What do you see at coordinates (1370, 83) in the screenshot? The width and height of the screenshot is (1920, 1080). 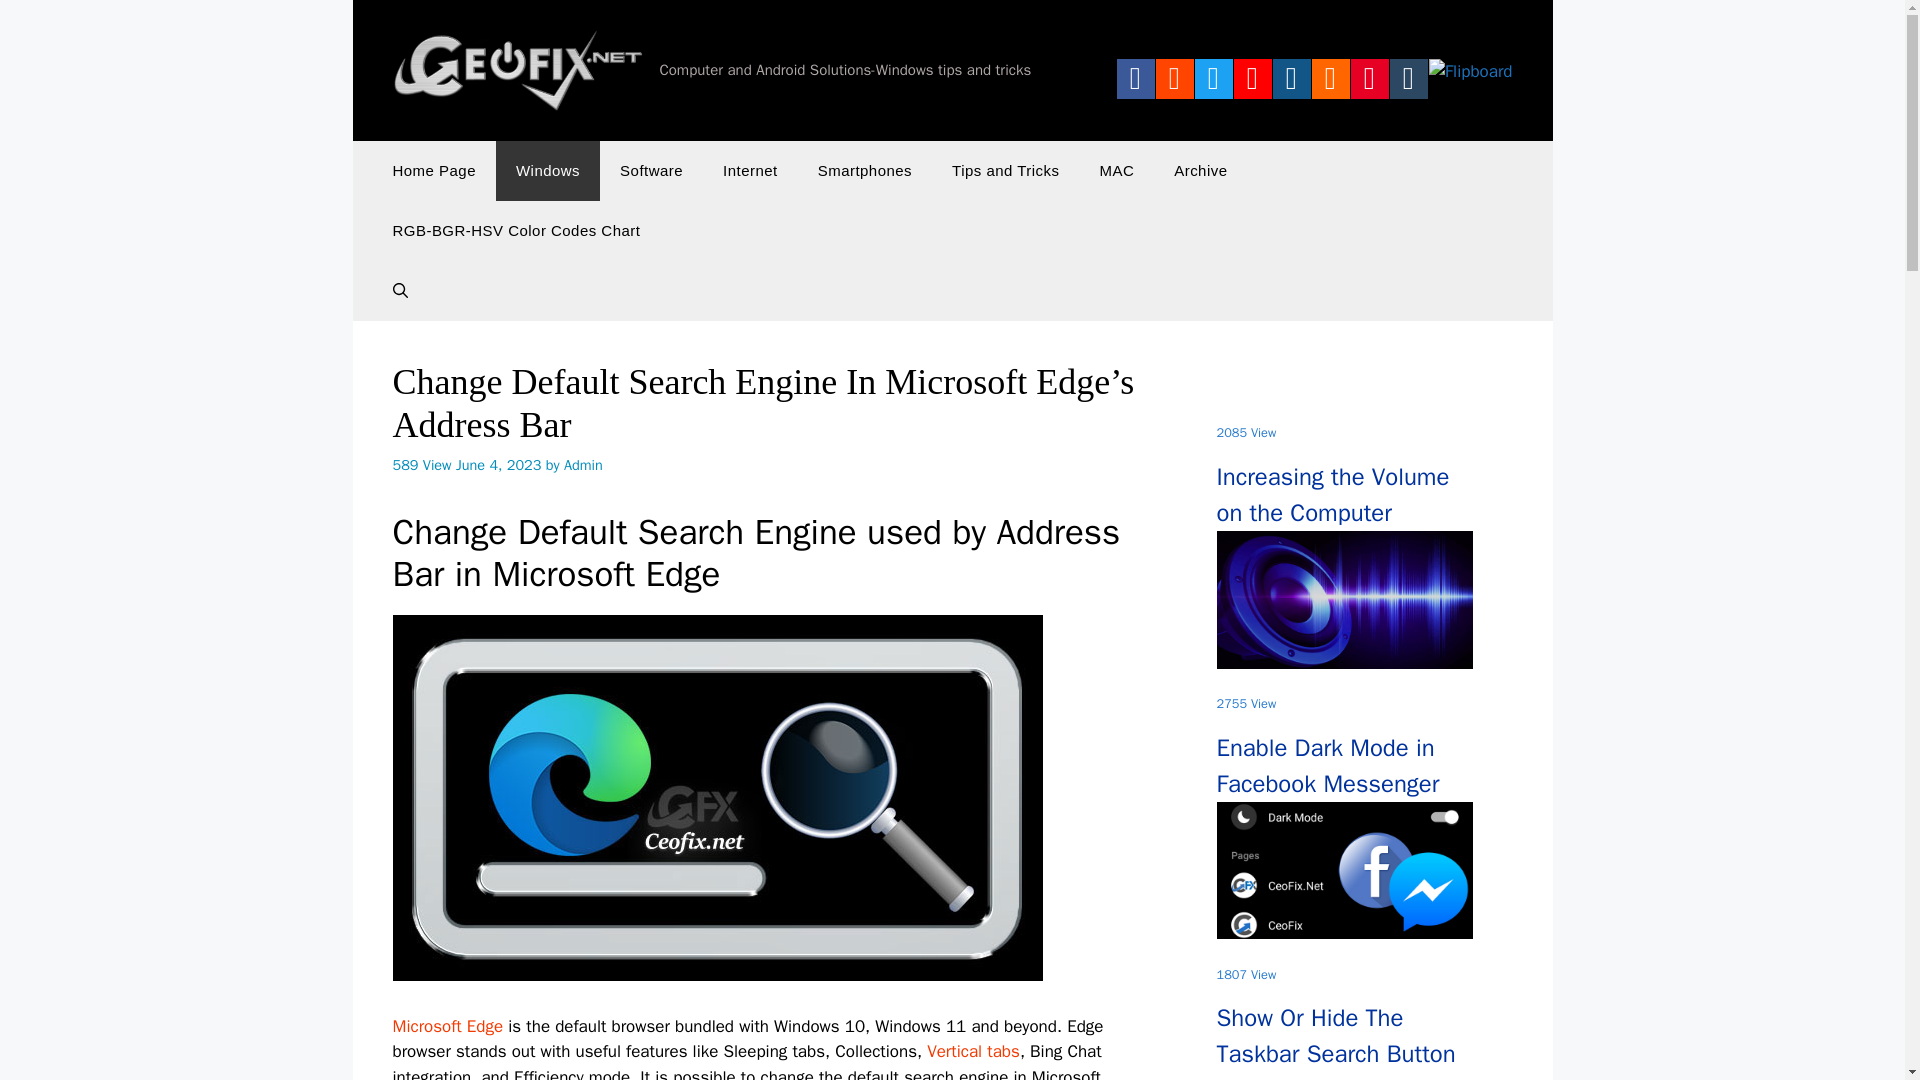 I see `Pinterest` at bounding box center [1370, 83].